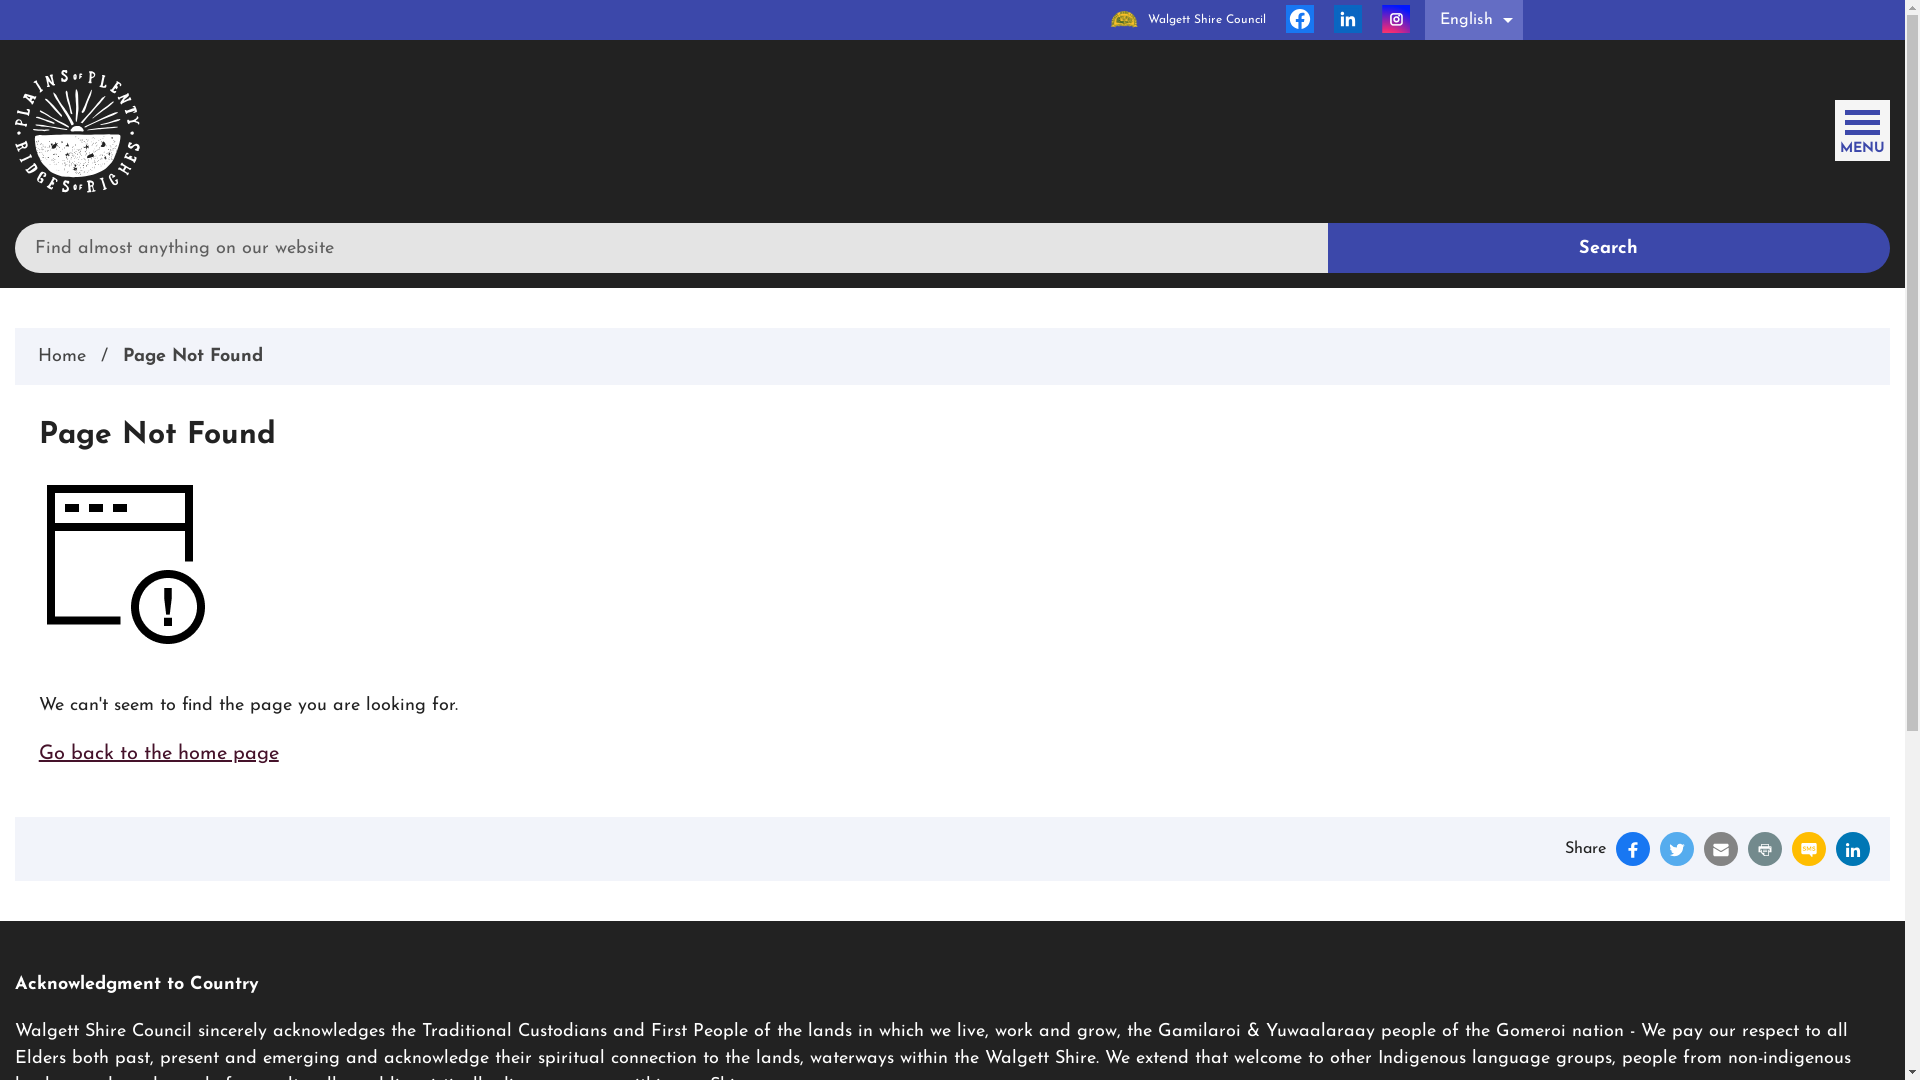 Image resolution: width=1920 pixels, height=1080 pixels. What do you see at coordinates (78, 132) in the screenshot?
I see `Home - Walgett Shire Council - Logo` at bounding box center [78, 132].